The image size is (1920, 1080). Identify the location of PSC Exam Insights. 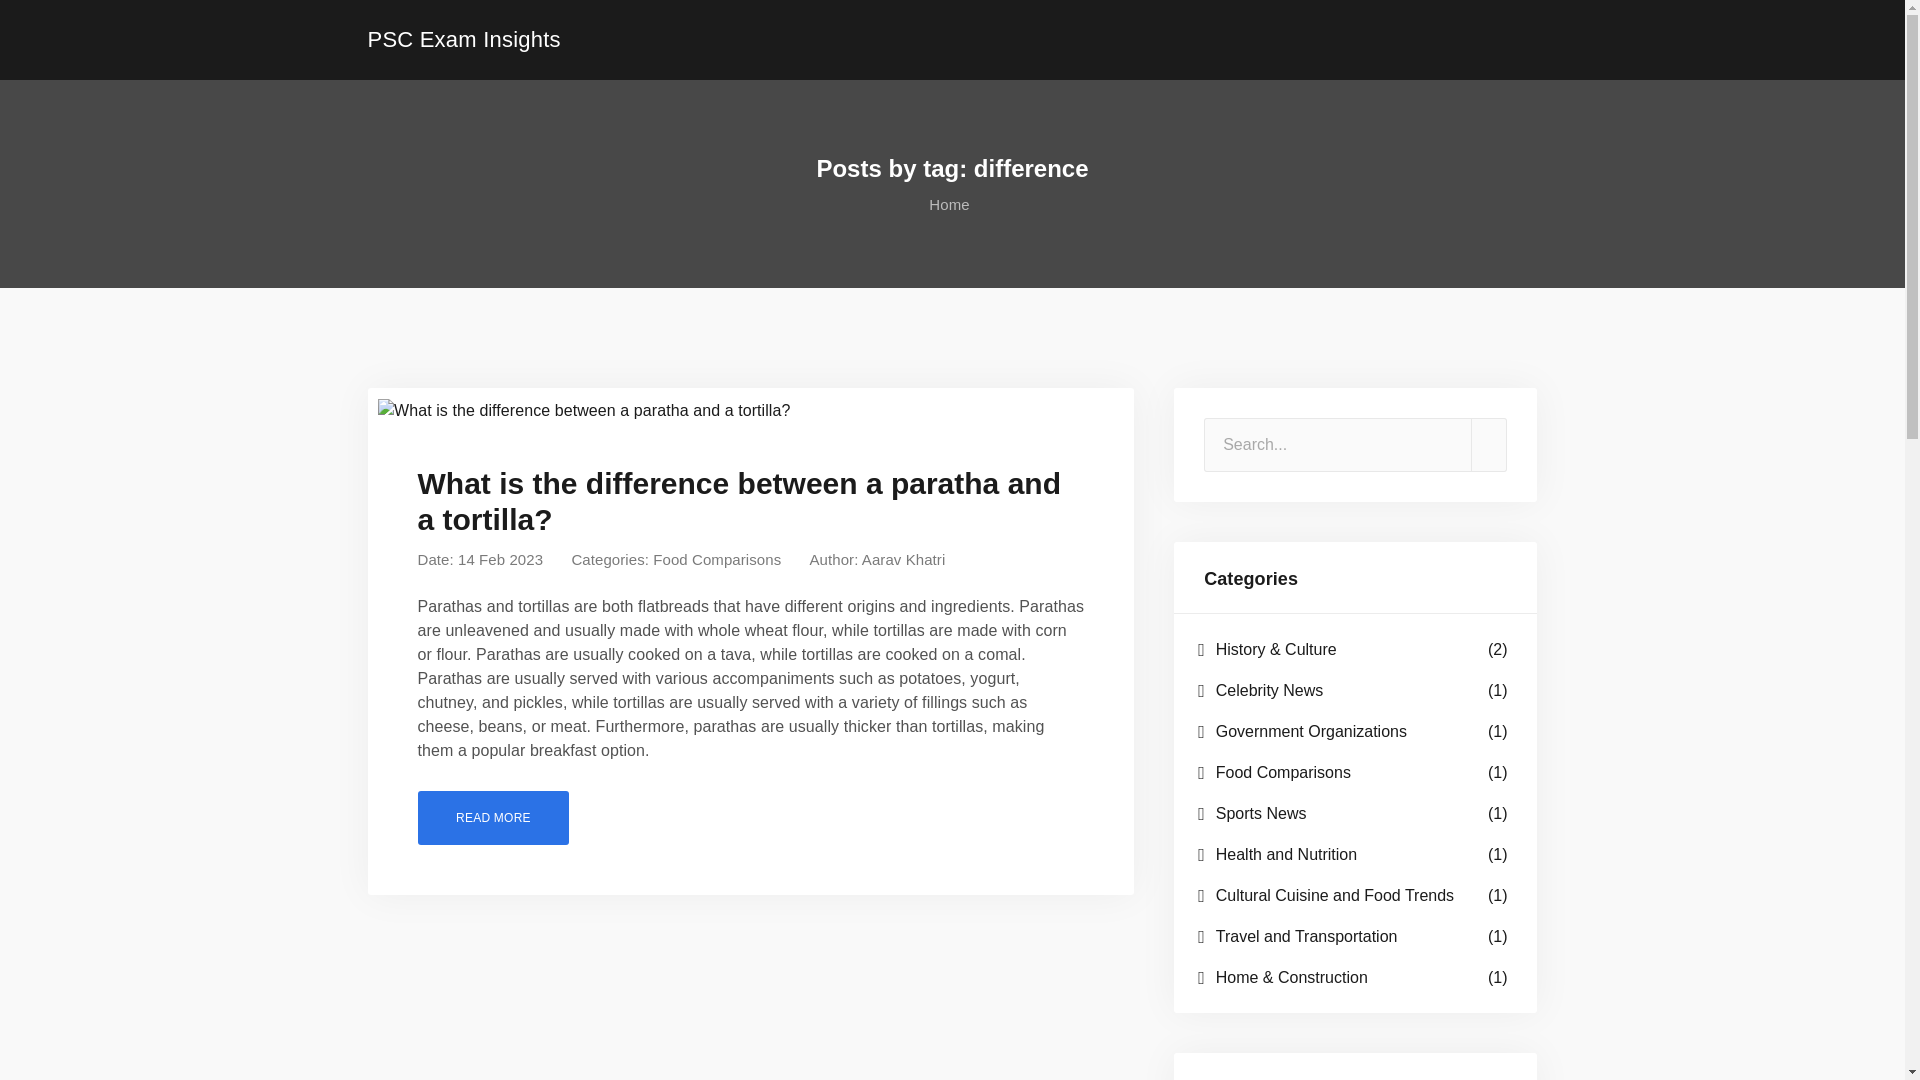
(464, 40).